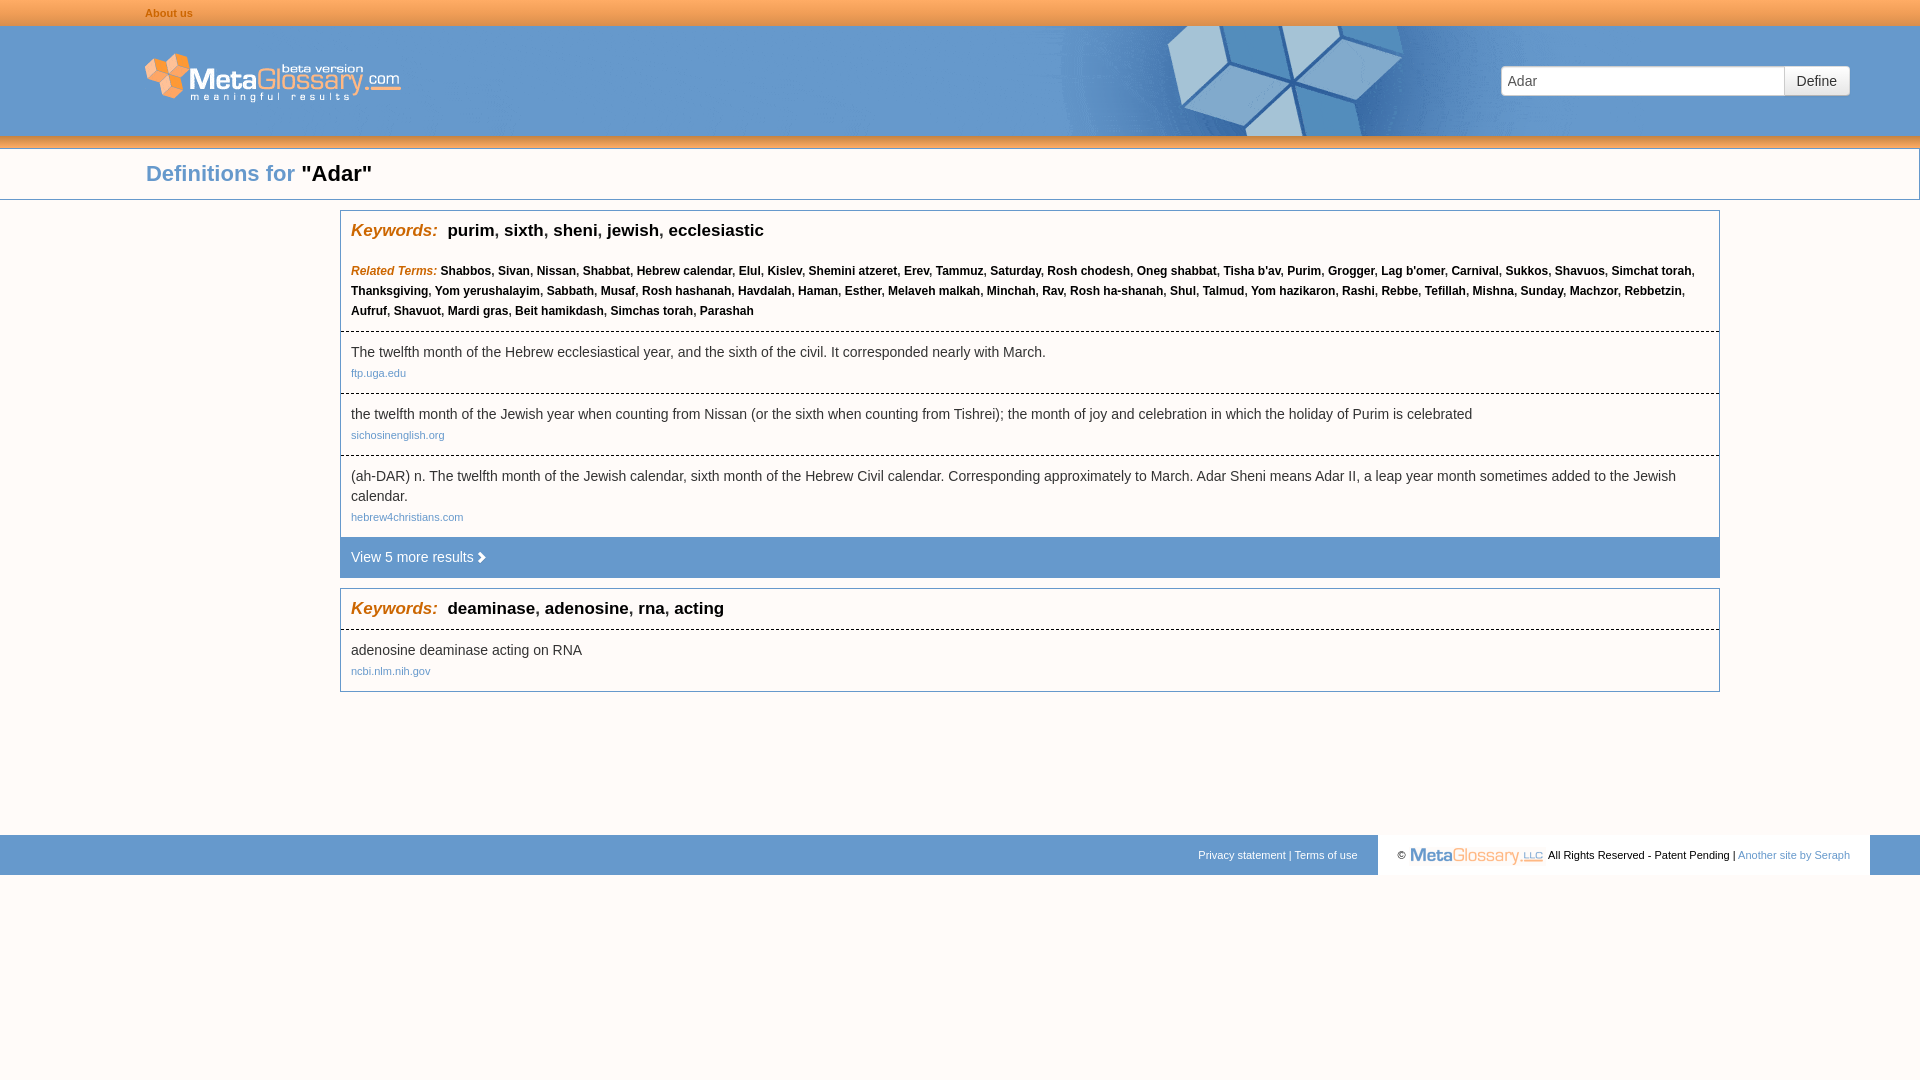 The image size is (1920, 1080). What do you see at coordinates (632, 230) in the screenshot?
I see `jewish` at bounding box center [632, 230].